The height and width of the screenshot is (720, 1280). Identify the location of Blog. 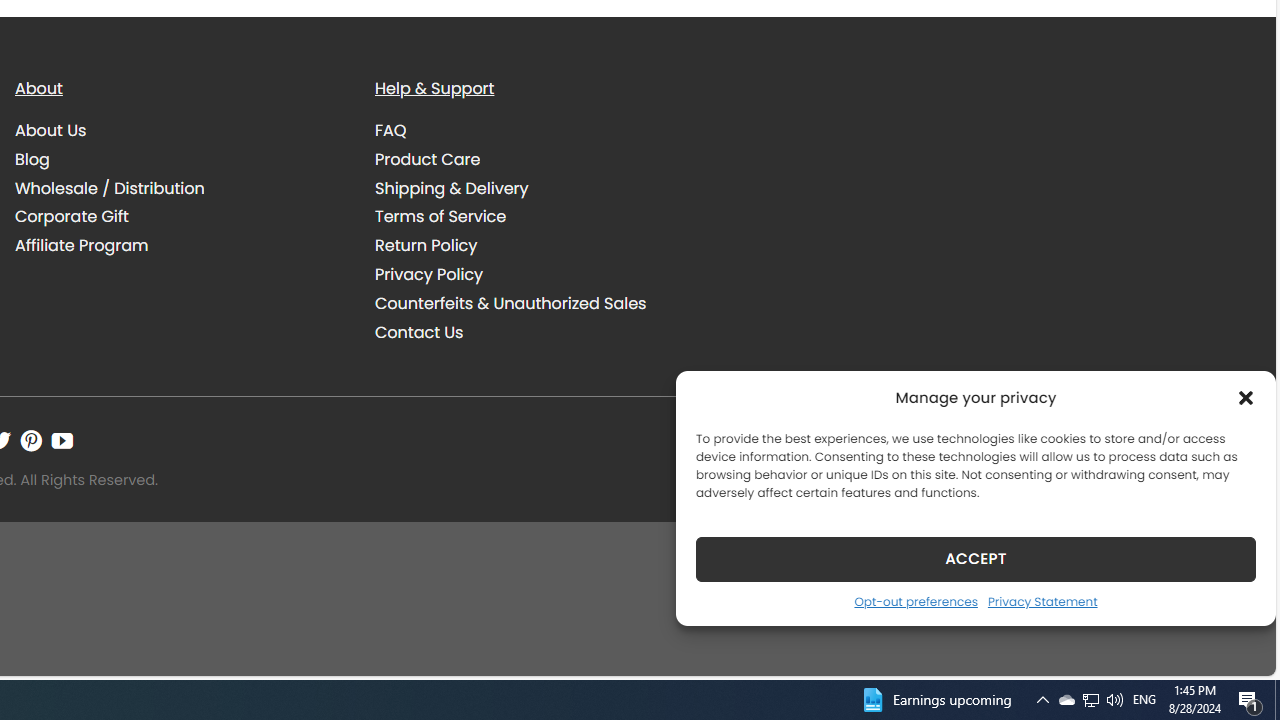
(180, 159).